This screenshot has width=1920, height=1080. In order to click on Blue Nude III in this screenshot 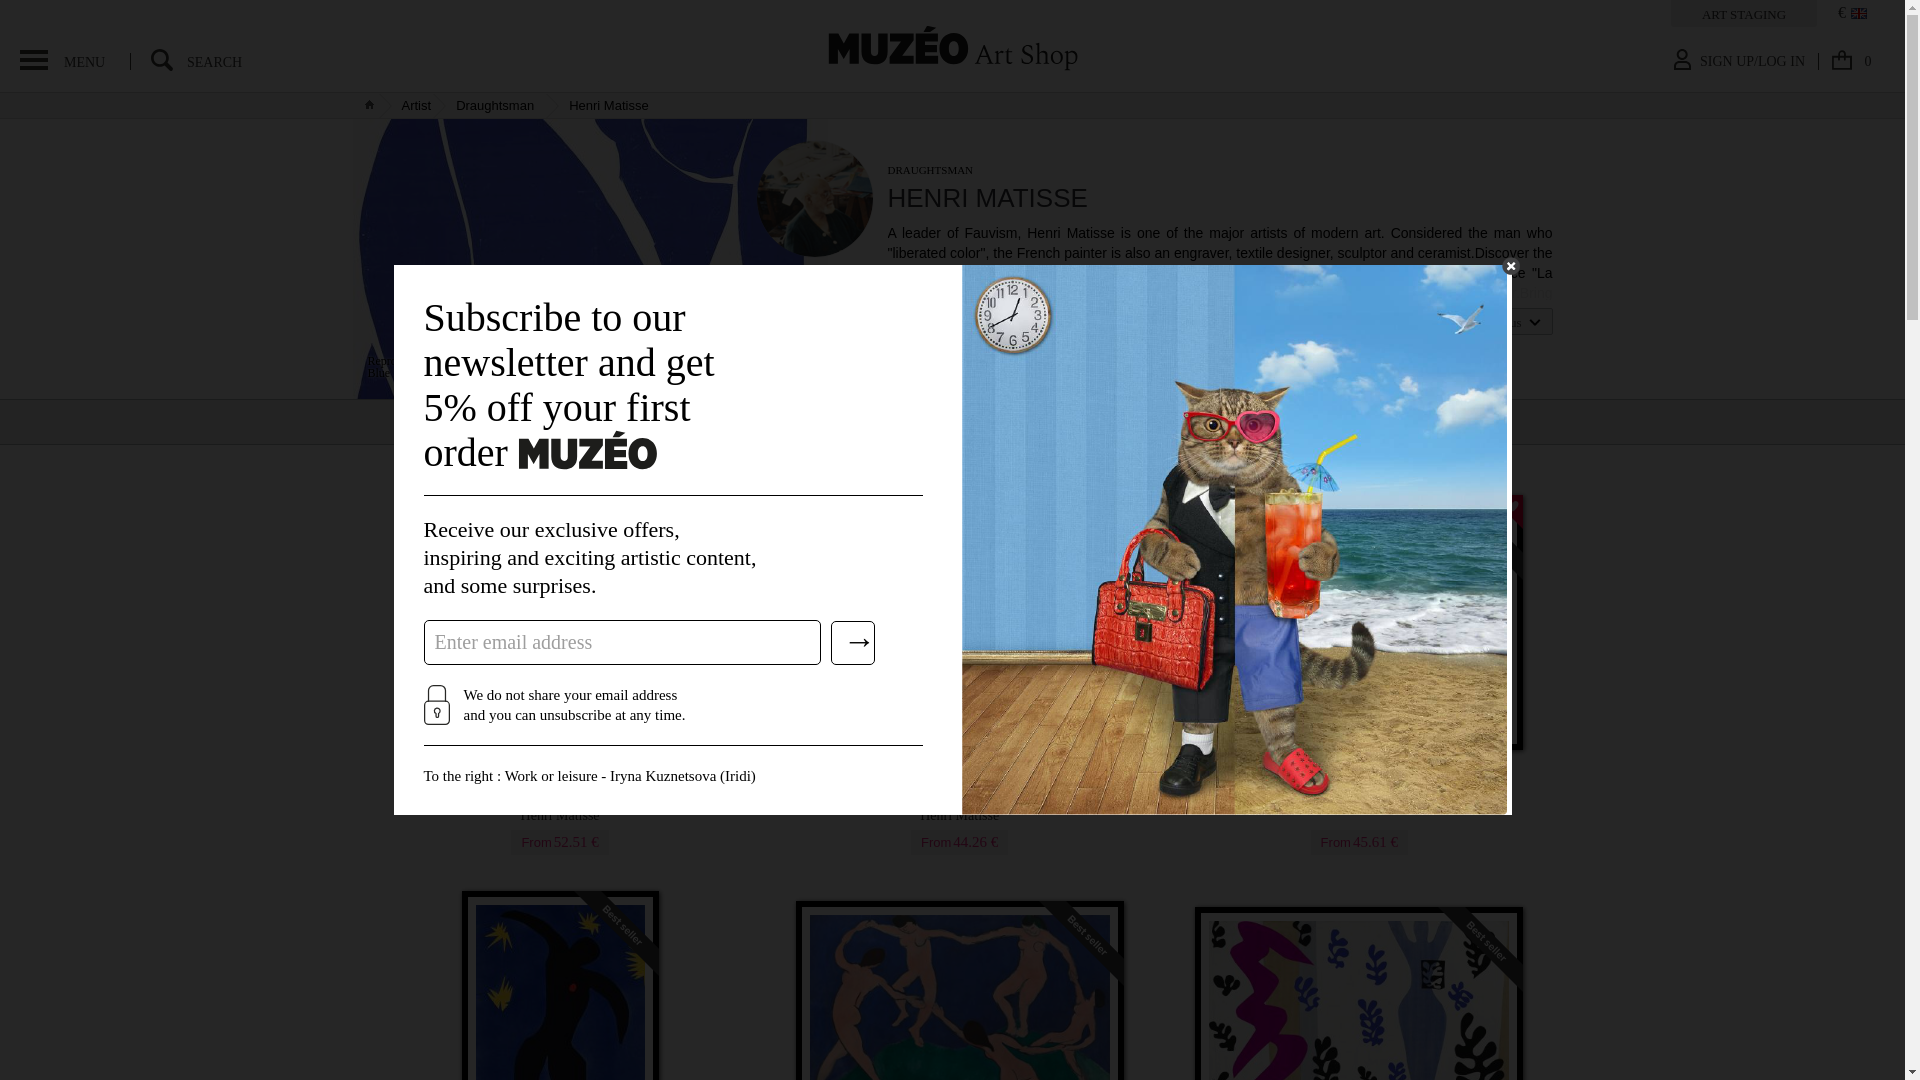, I will do `click(1743, 14)`.